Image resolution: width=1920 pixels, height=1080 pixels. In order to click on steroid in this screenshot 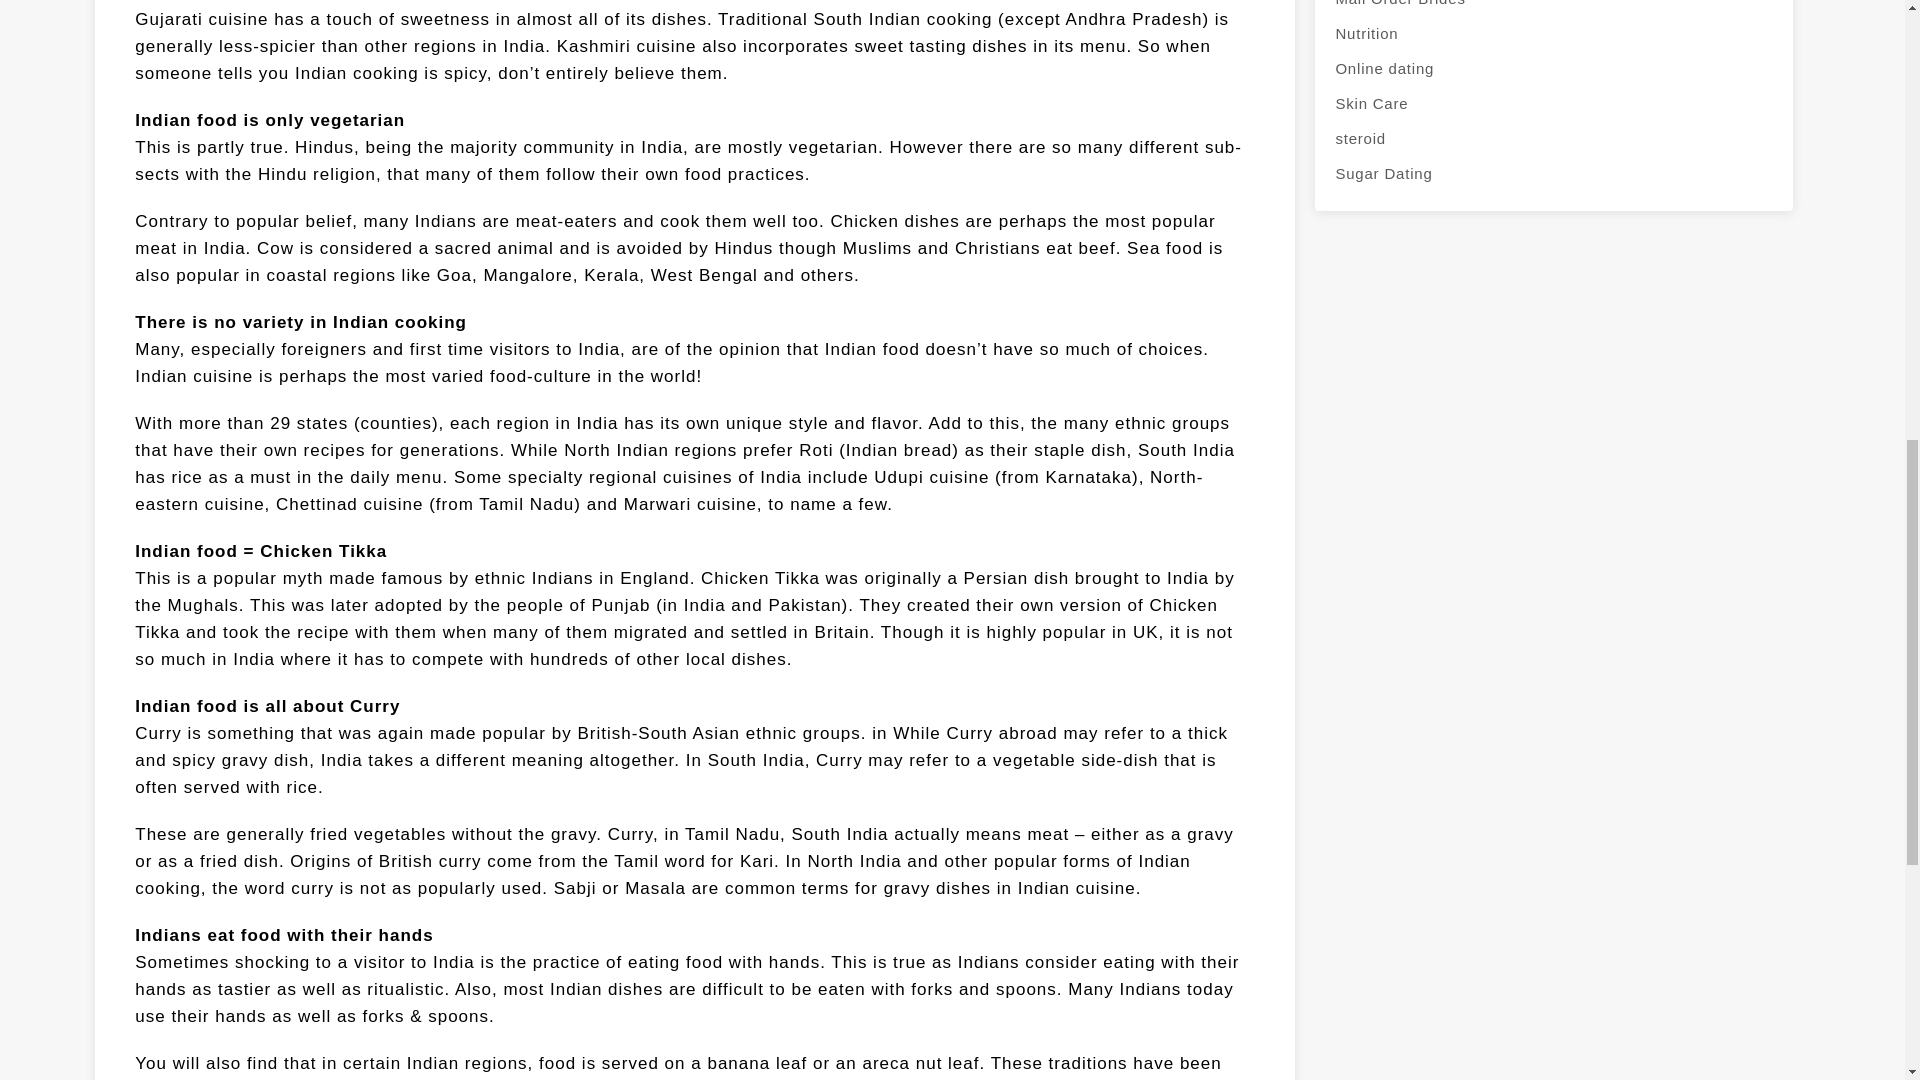, I will do `click(1553, 138)`.